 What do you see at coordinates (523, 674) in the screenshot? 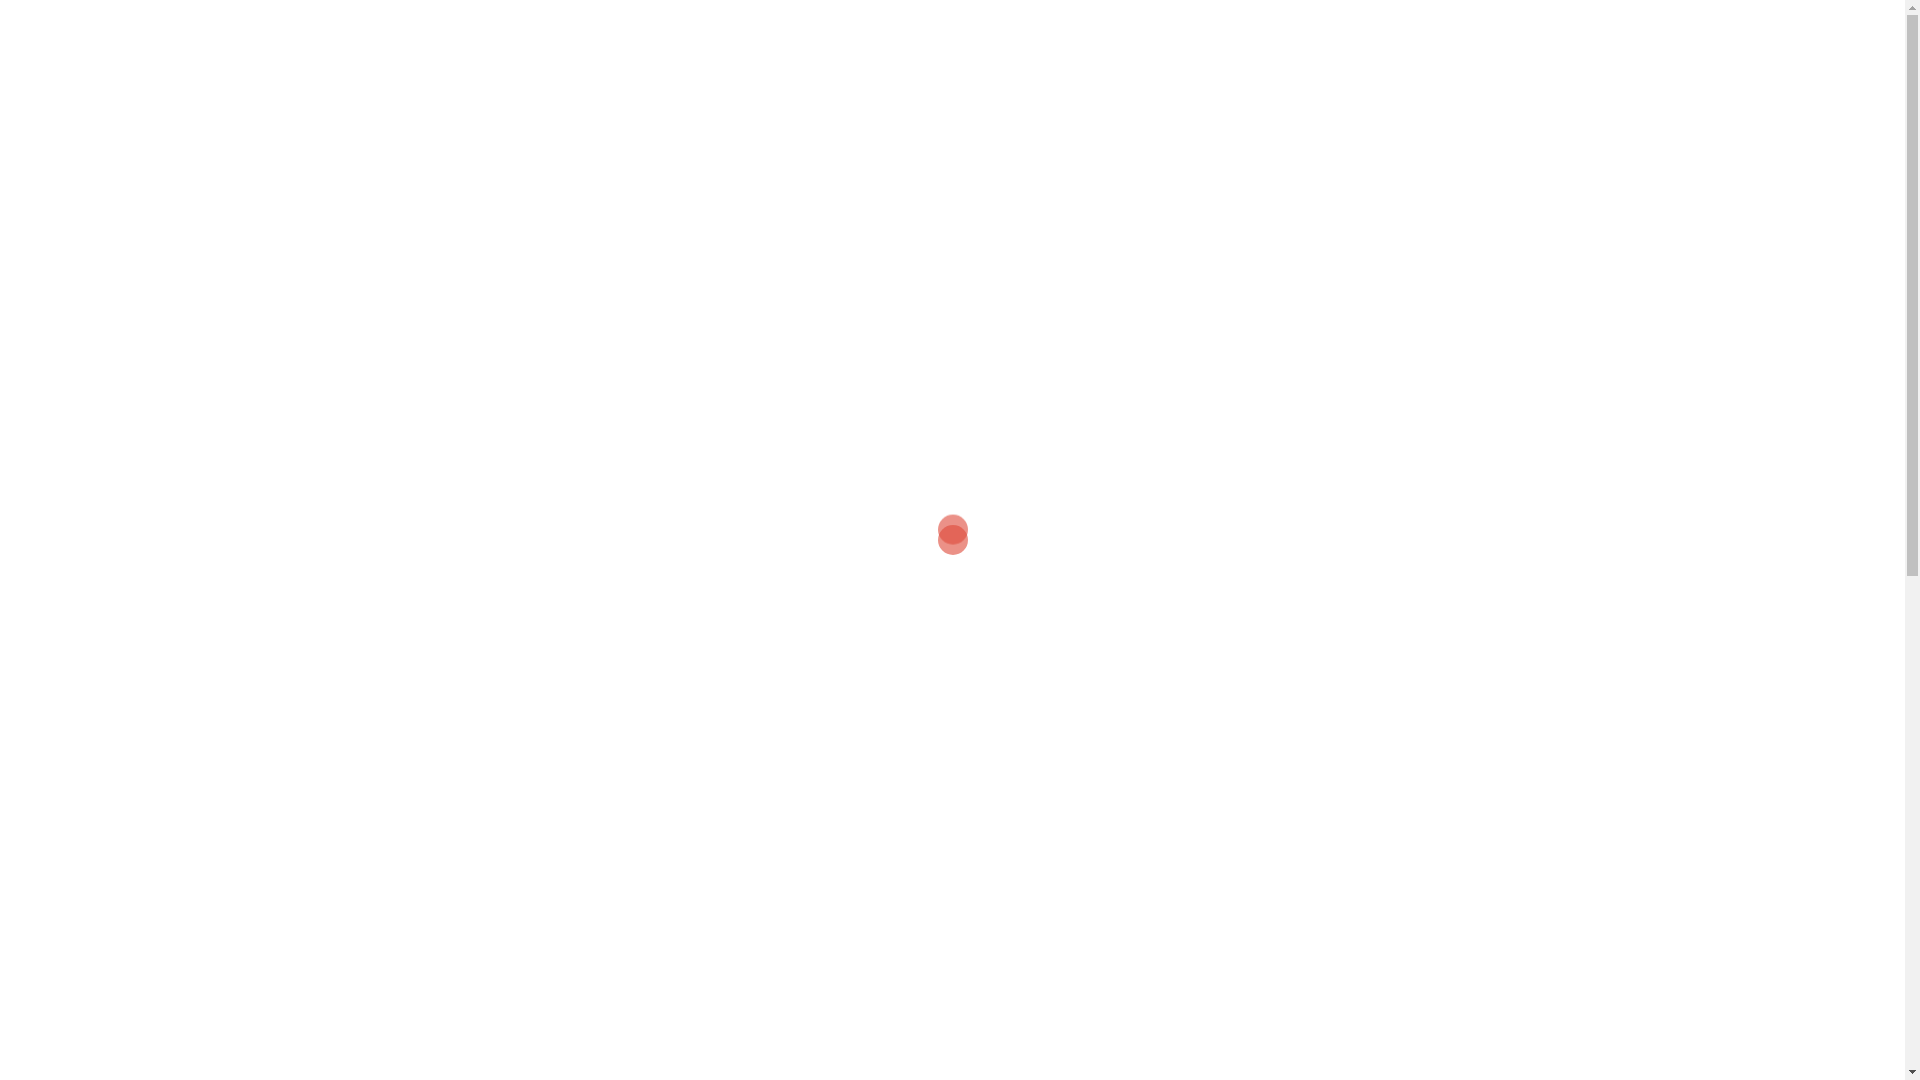
I see `info@arrowconstruction.ca` at bounding box center [523, 674].